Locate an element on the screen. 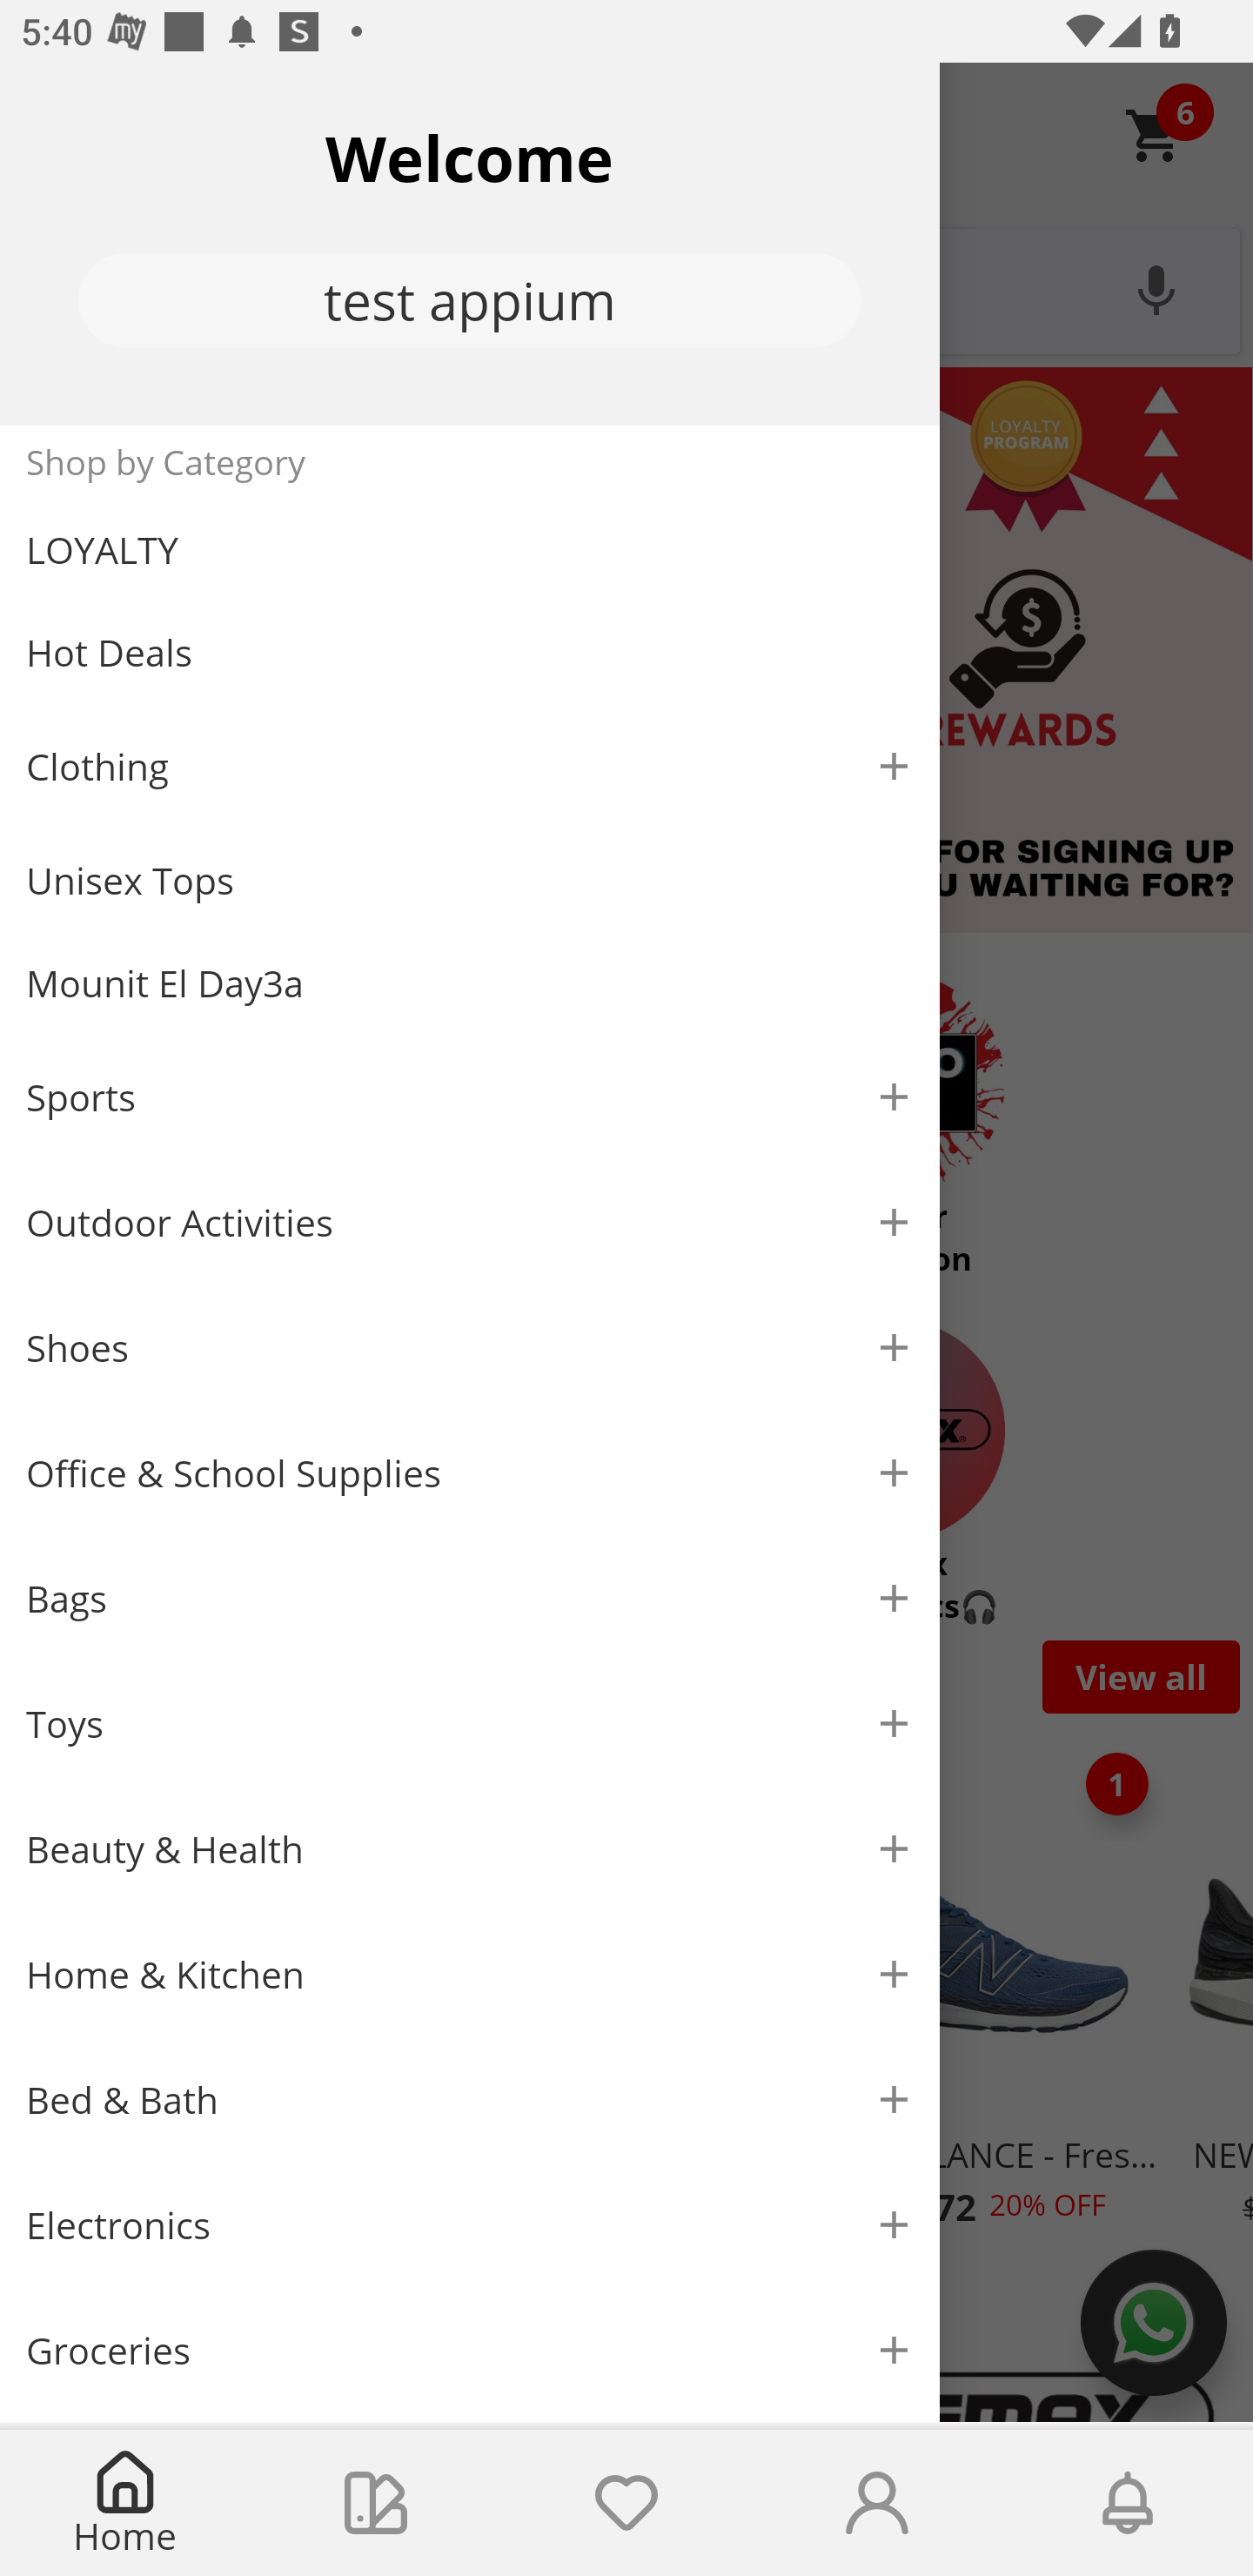 This screenshot has height=2576, width=1253. Bags is located at coordinates (470, 1598).